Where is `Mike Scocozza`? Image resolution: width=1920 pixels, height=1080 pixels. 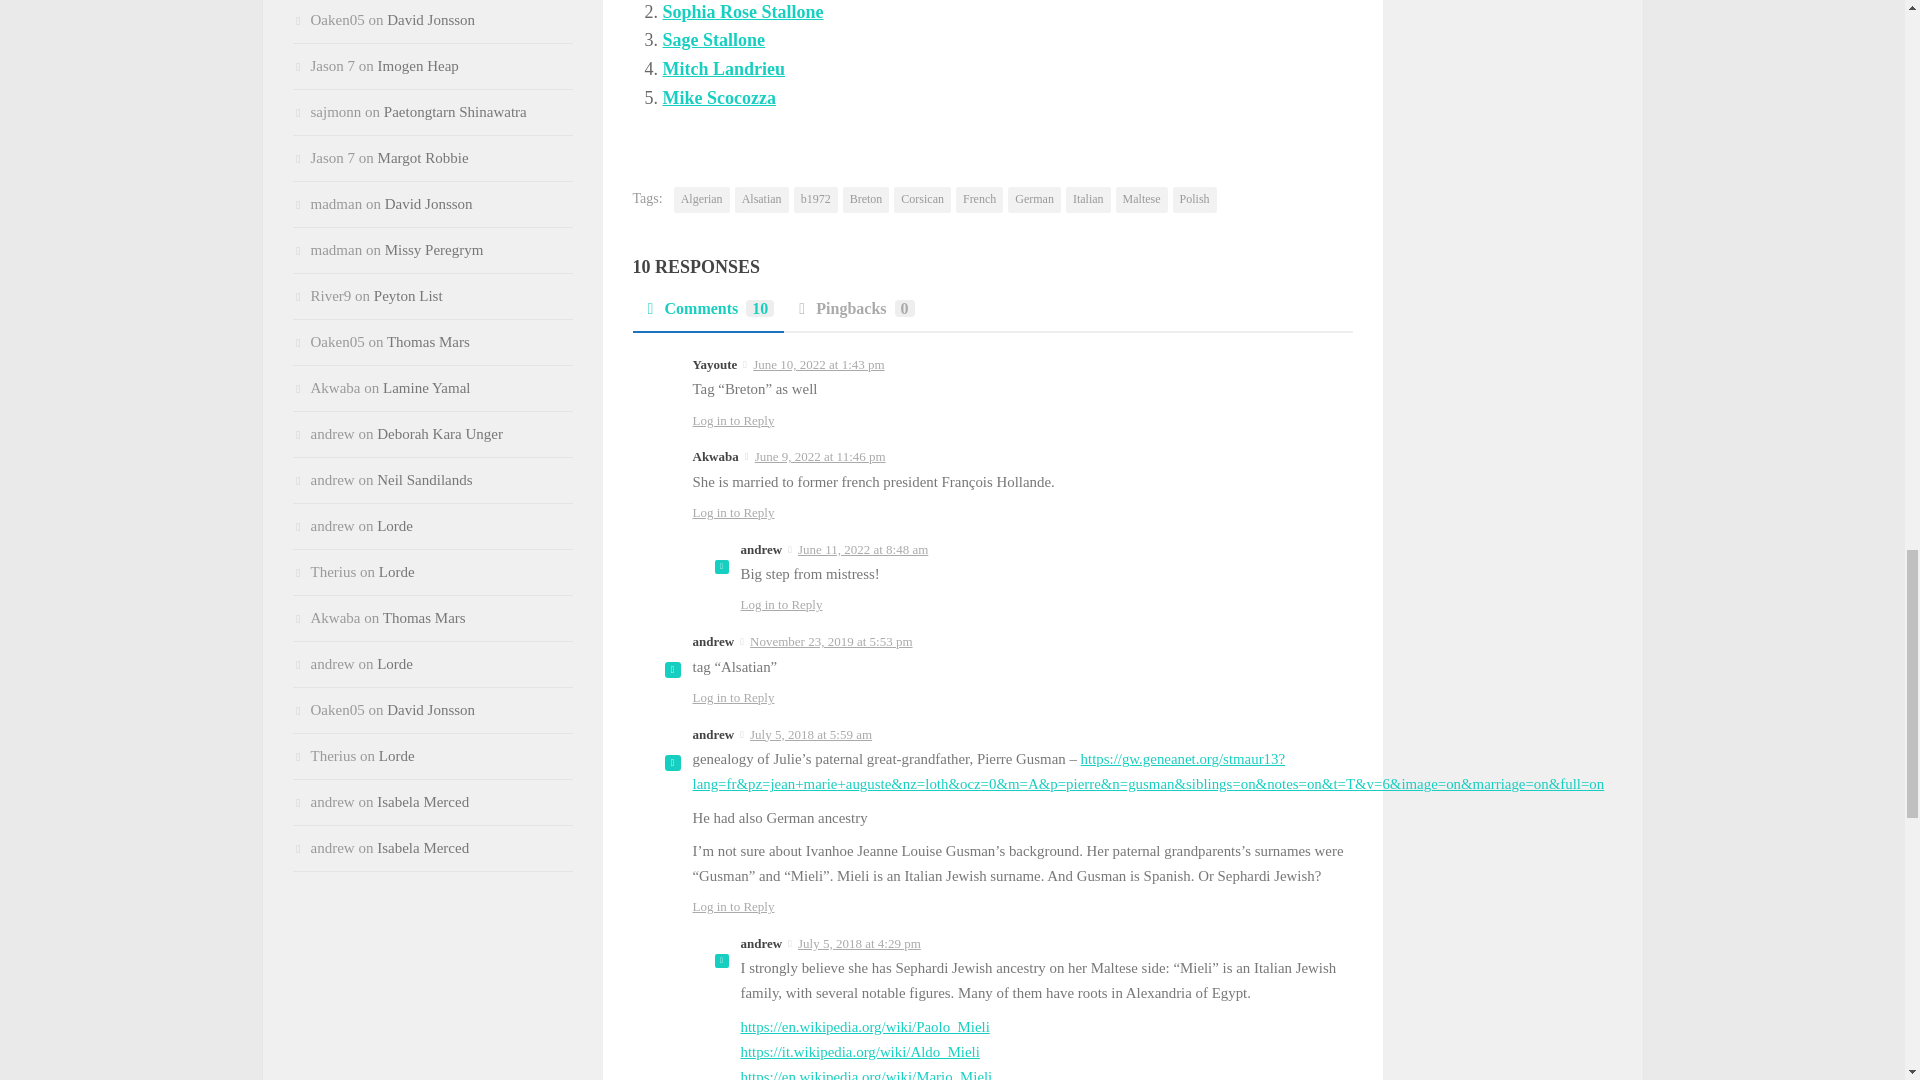
Mike Scocozza is located at coordinates (718, 98).